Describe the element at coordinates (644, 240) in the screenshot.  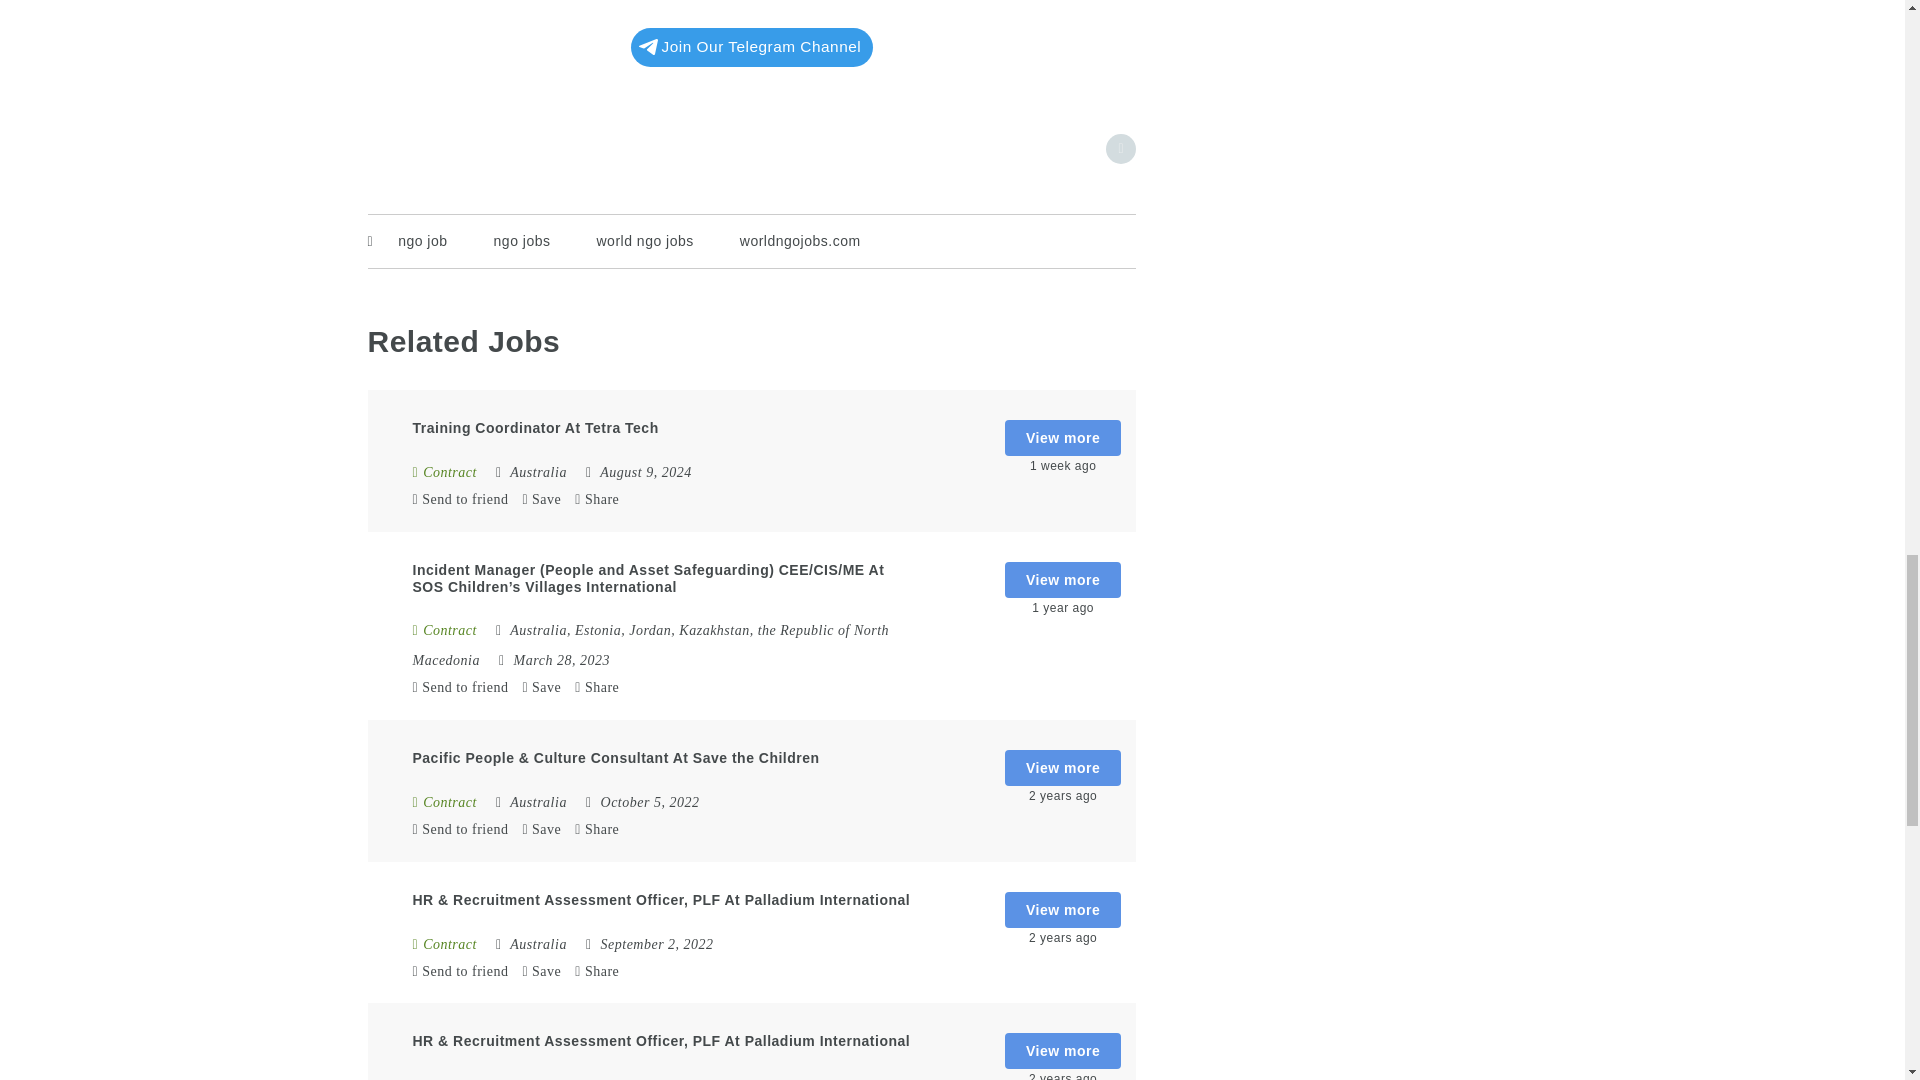
I see `world ngo jobs` at that location.